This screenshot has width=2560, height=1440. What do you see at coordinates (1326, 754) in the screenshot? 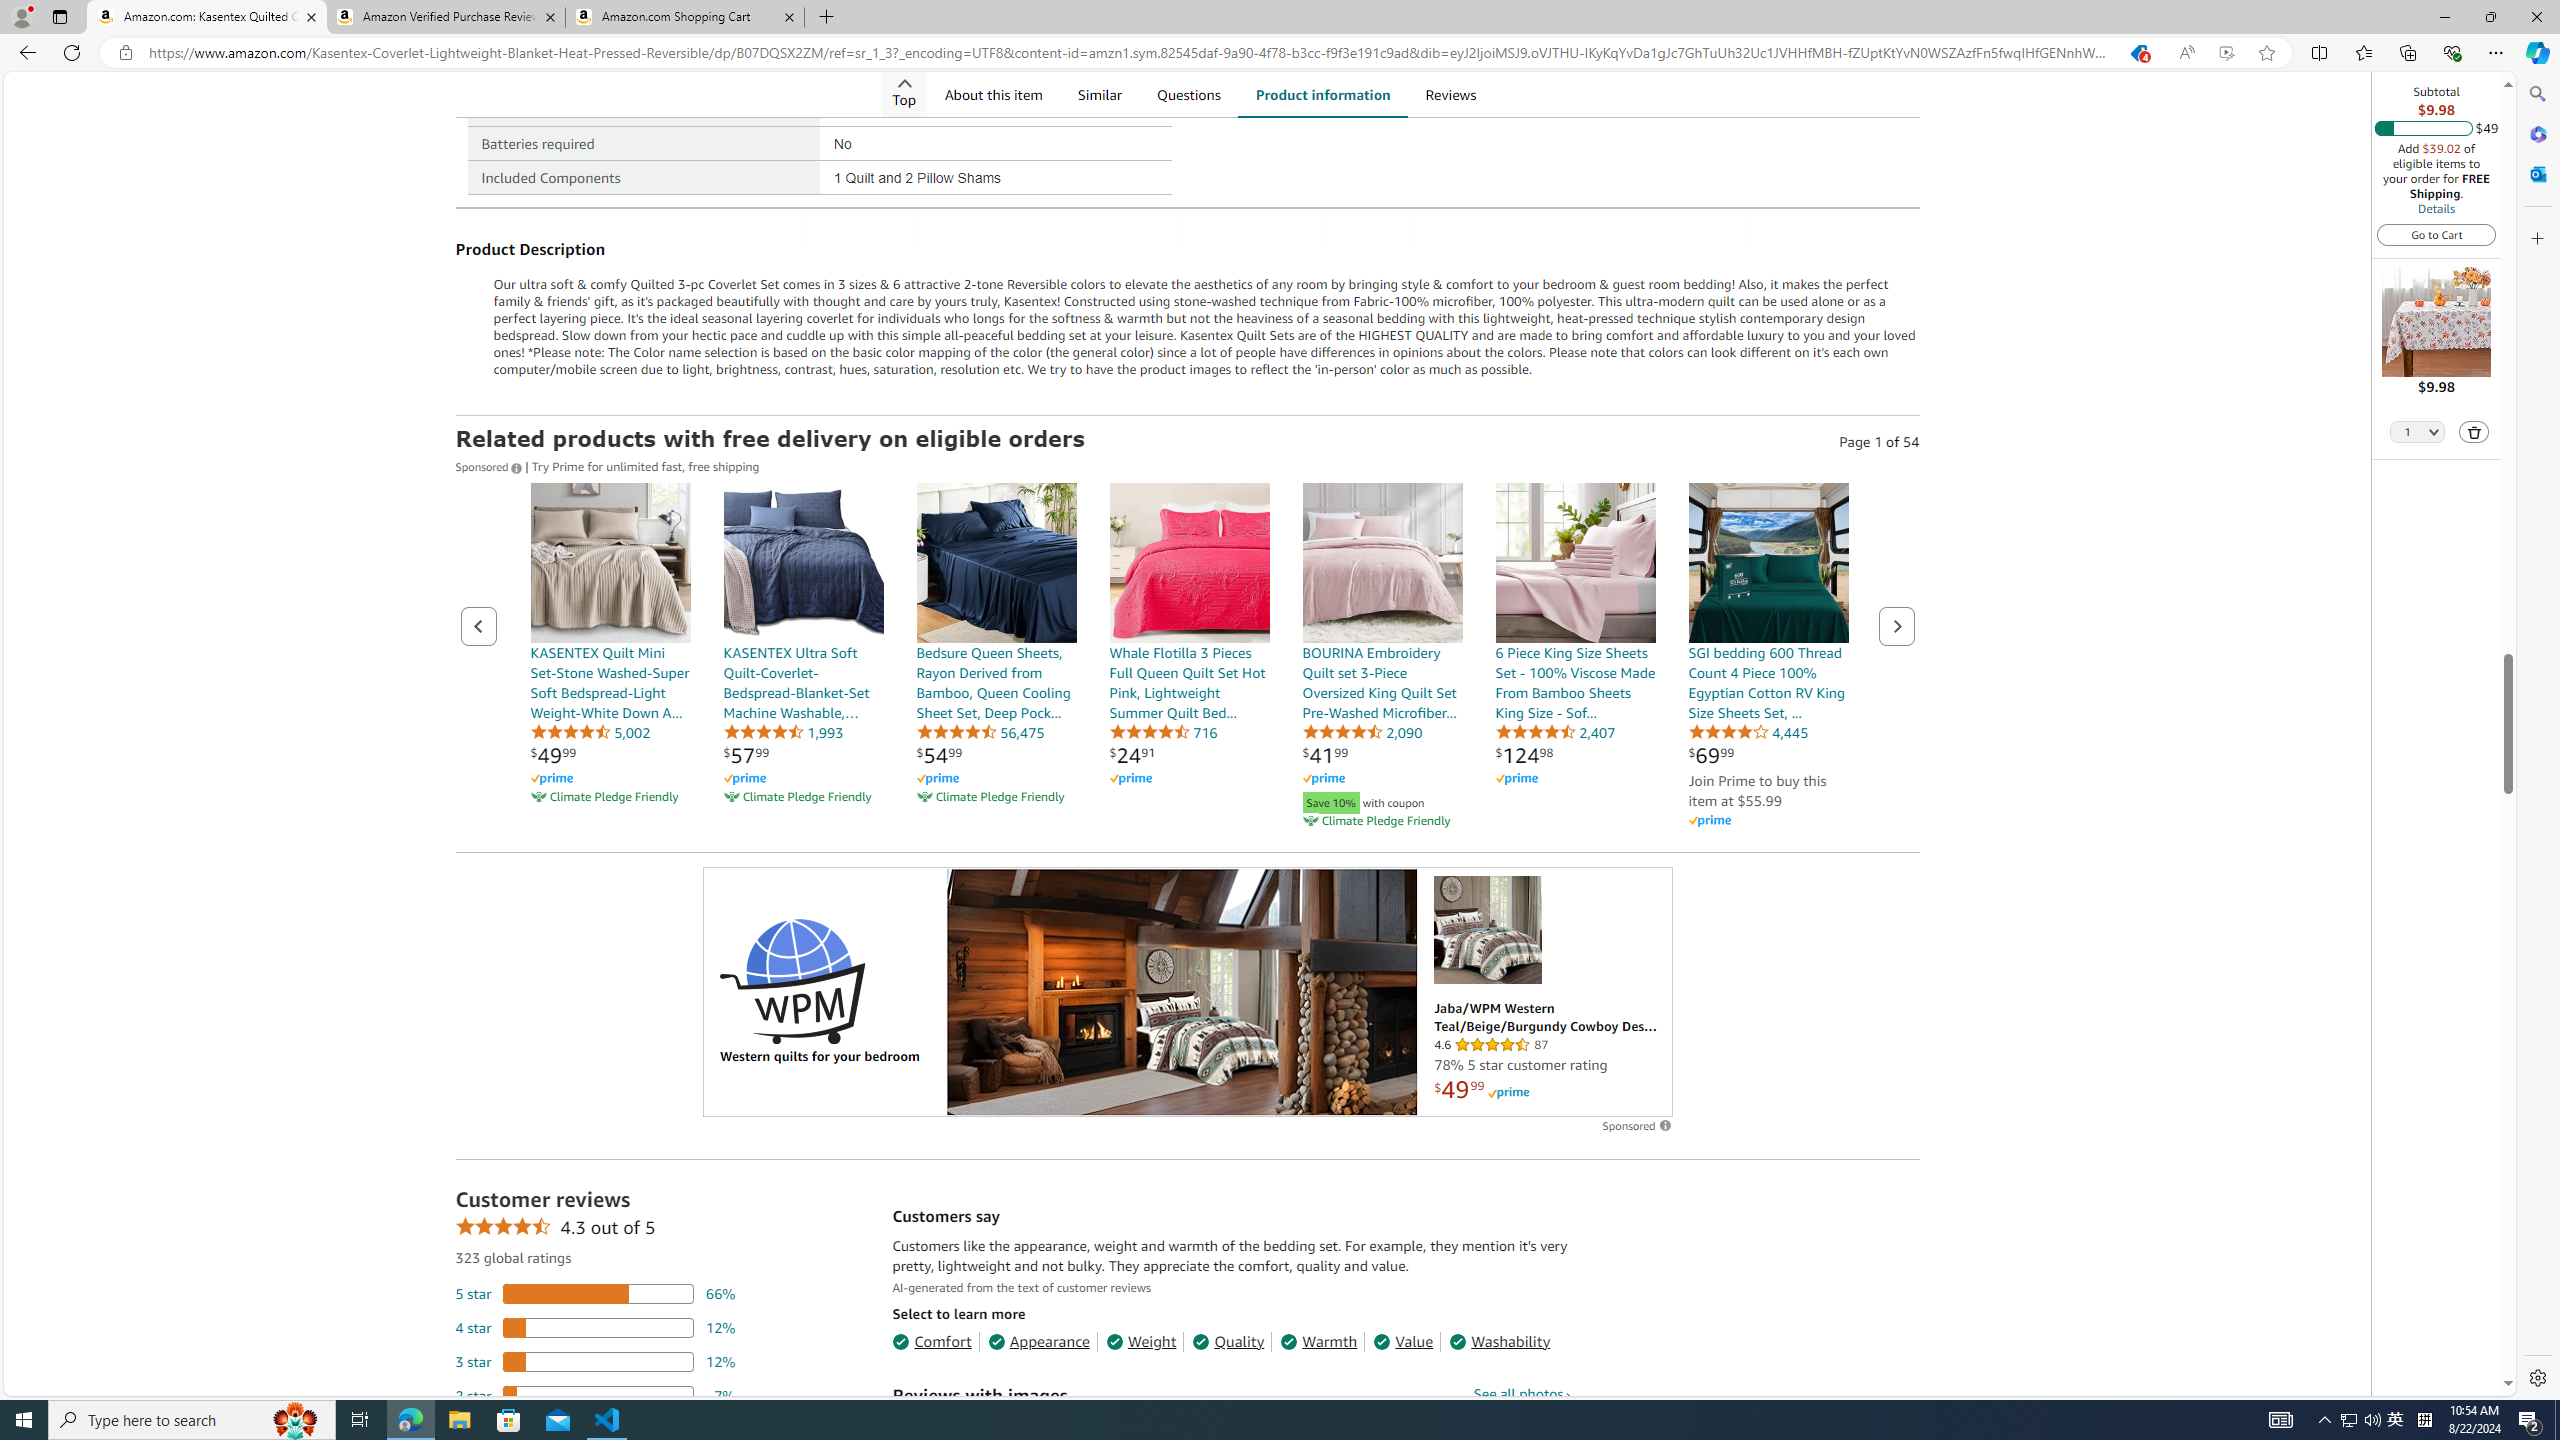
I see `$41.99` at bounding box center [1326, 754].